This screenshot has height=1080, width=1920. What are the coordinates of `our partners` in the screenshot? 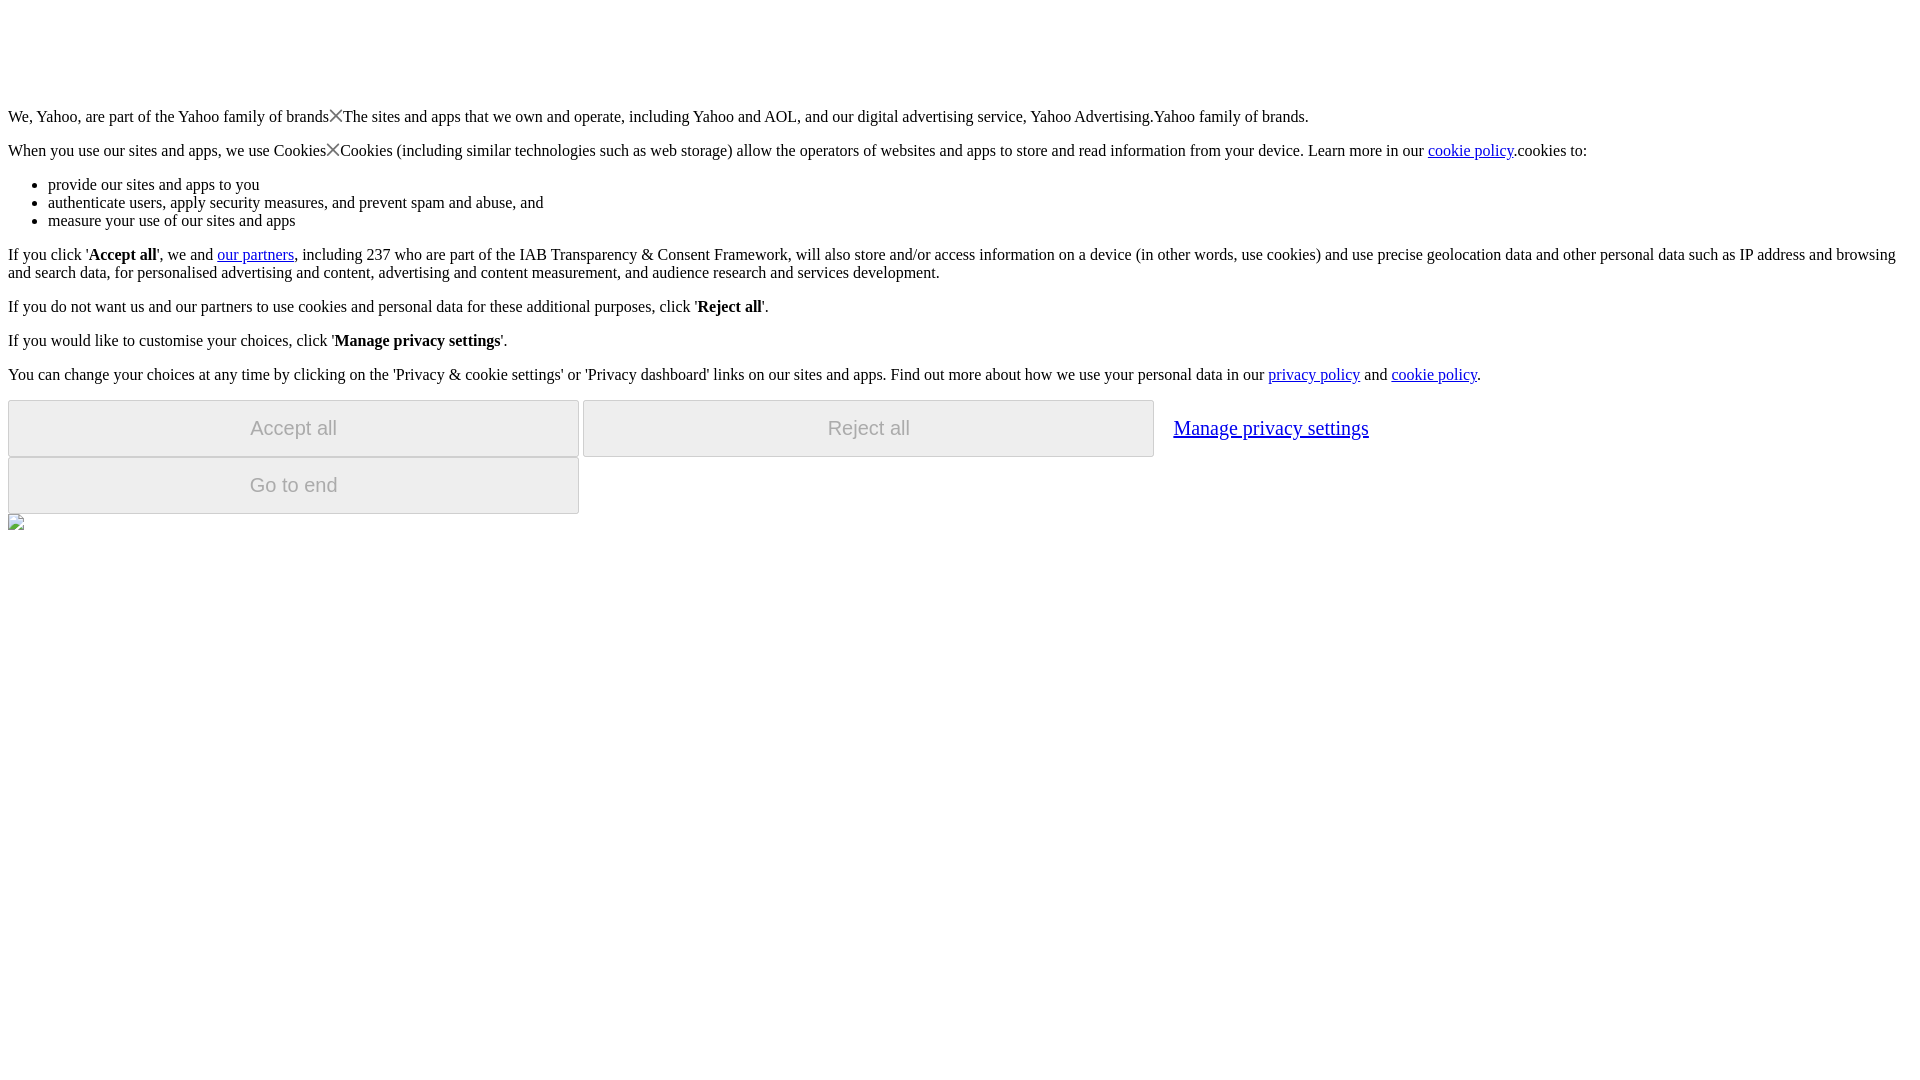 It's located at (254, 254).